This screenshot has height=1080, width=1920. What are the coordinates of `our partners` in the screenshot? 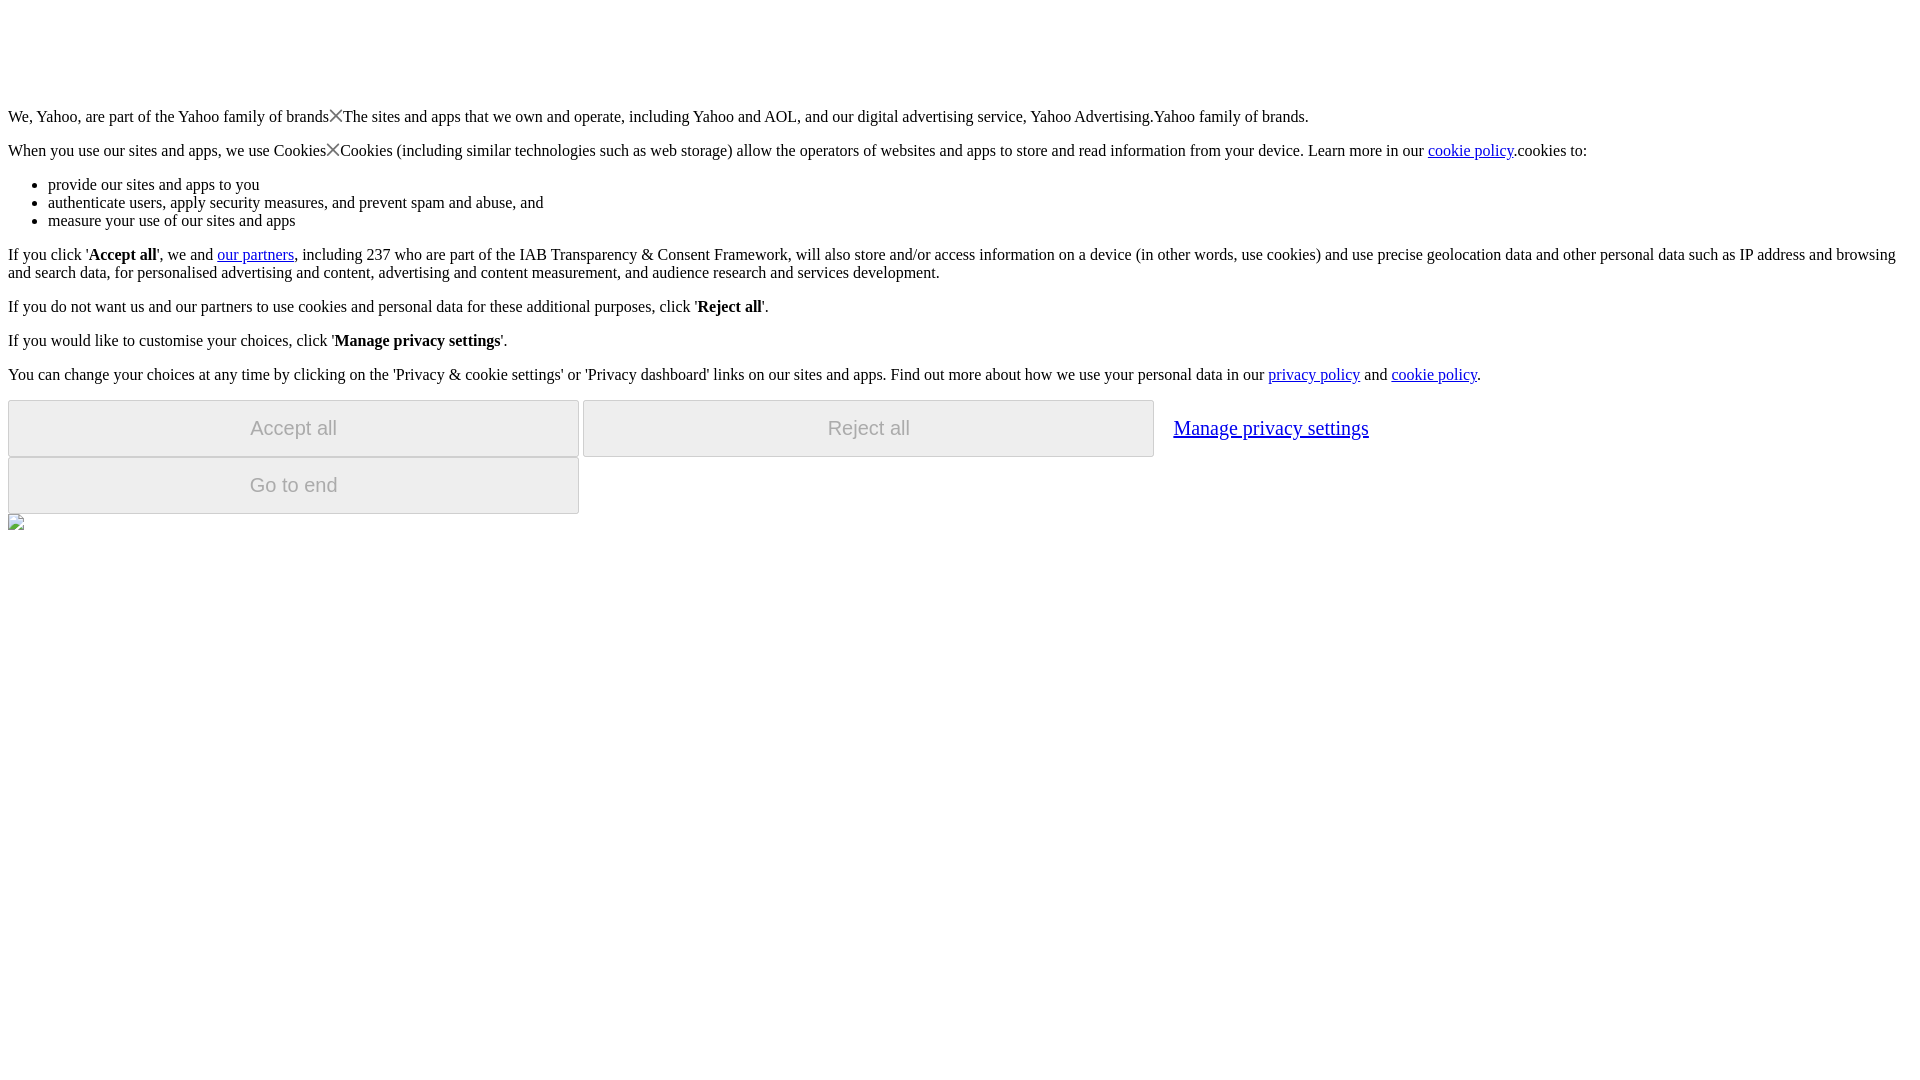 It's located at (254, 254).